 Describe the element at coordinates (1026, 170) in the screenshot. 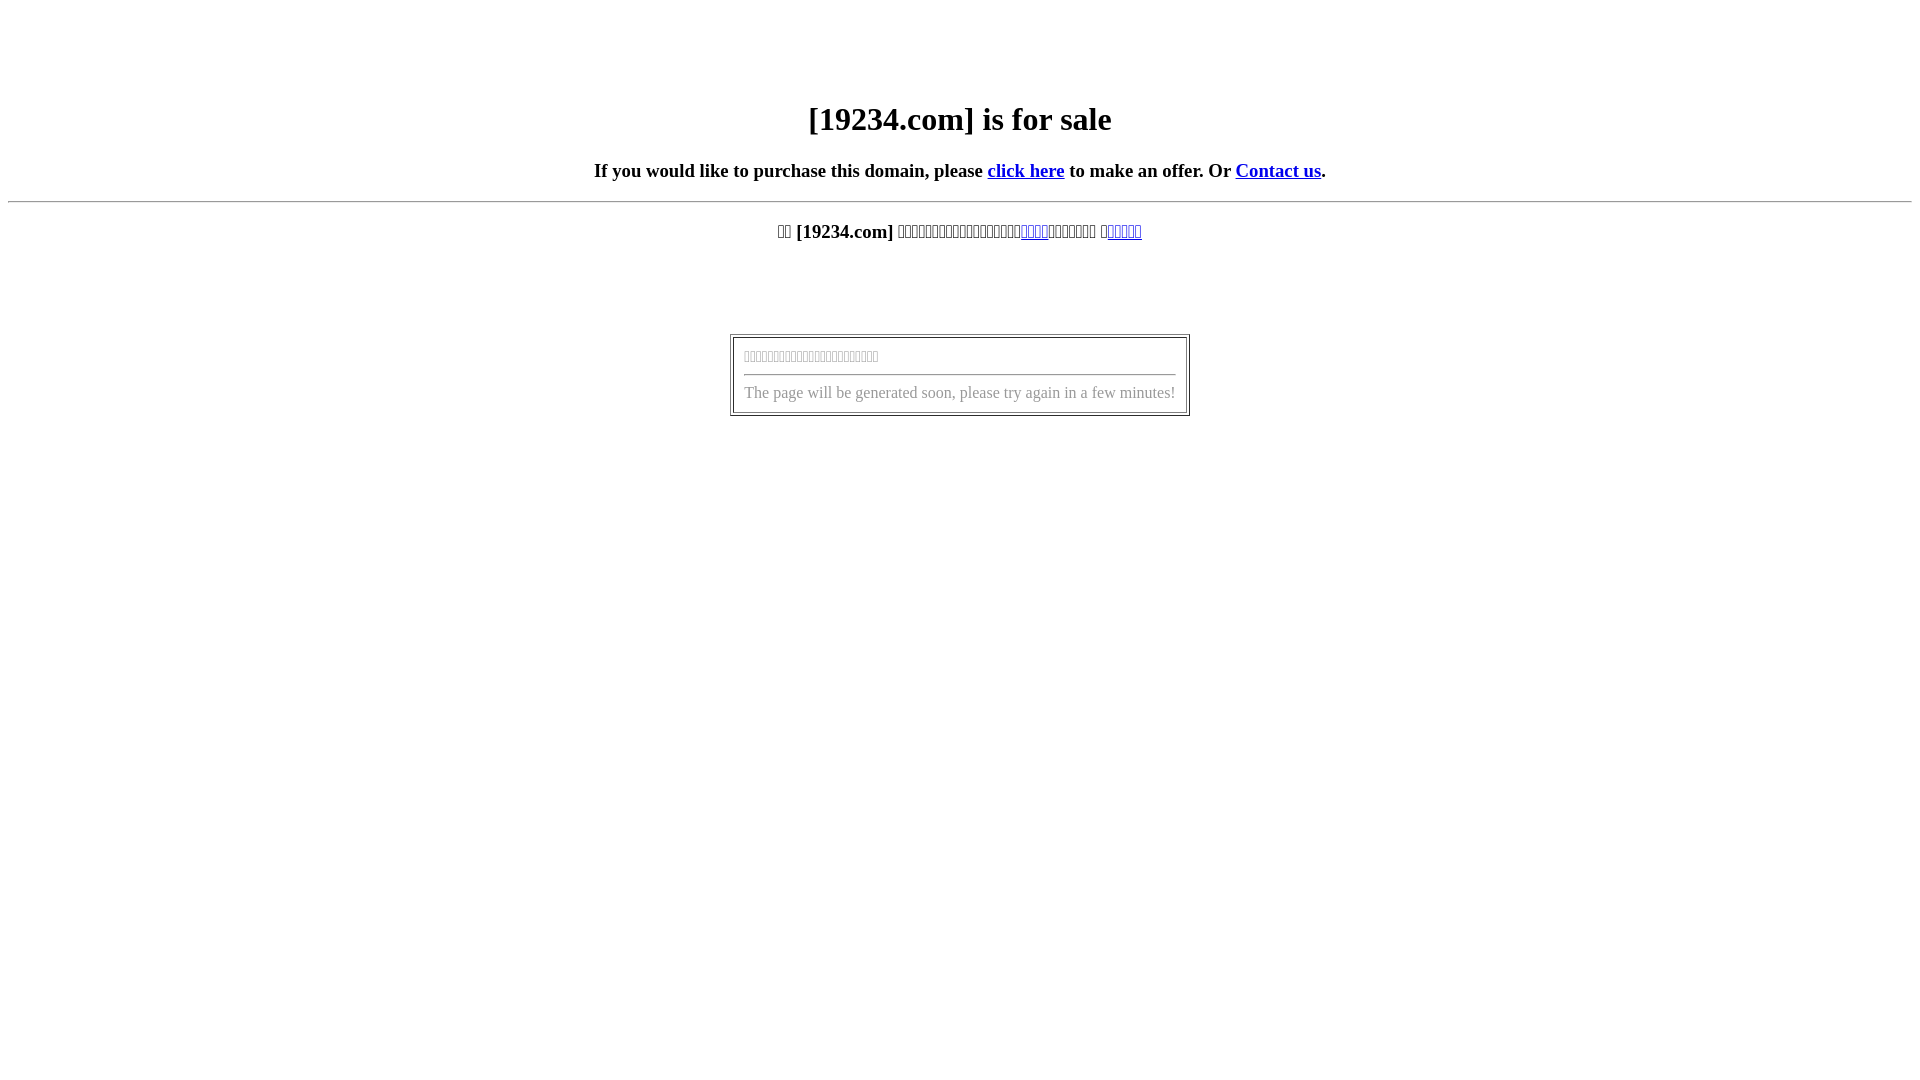

I see `click here` at that location.